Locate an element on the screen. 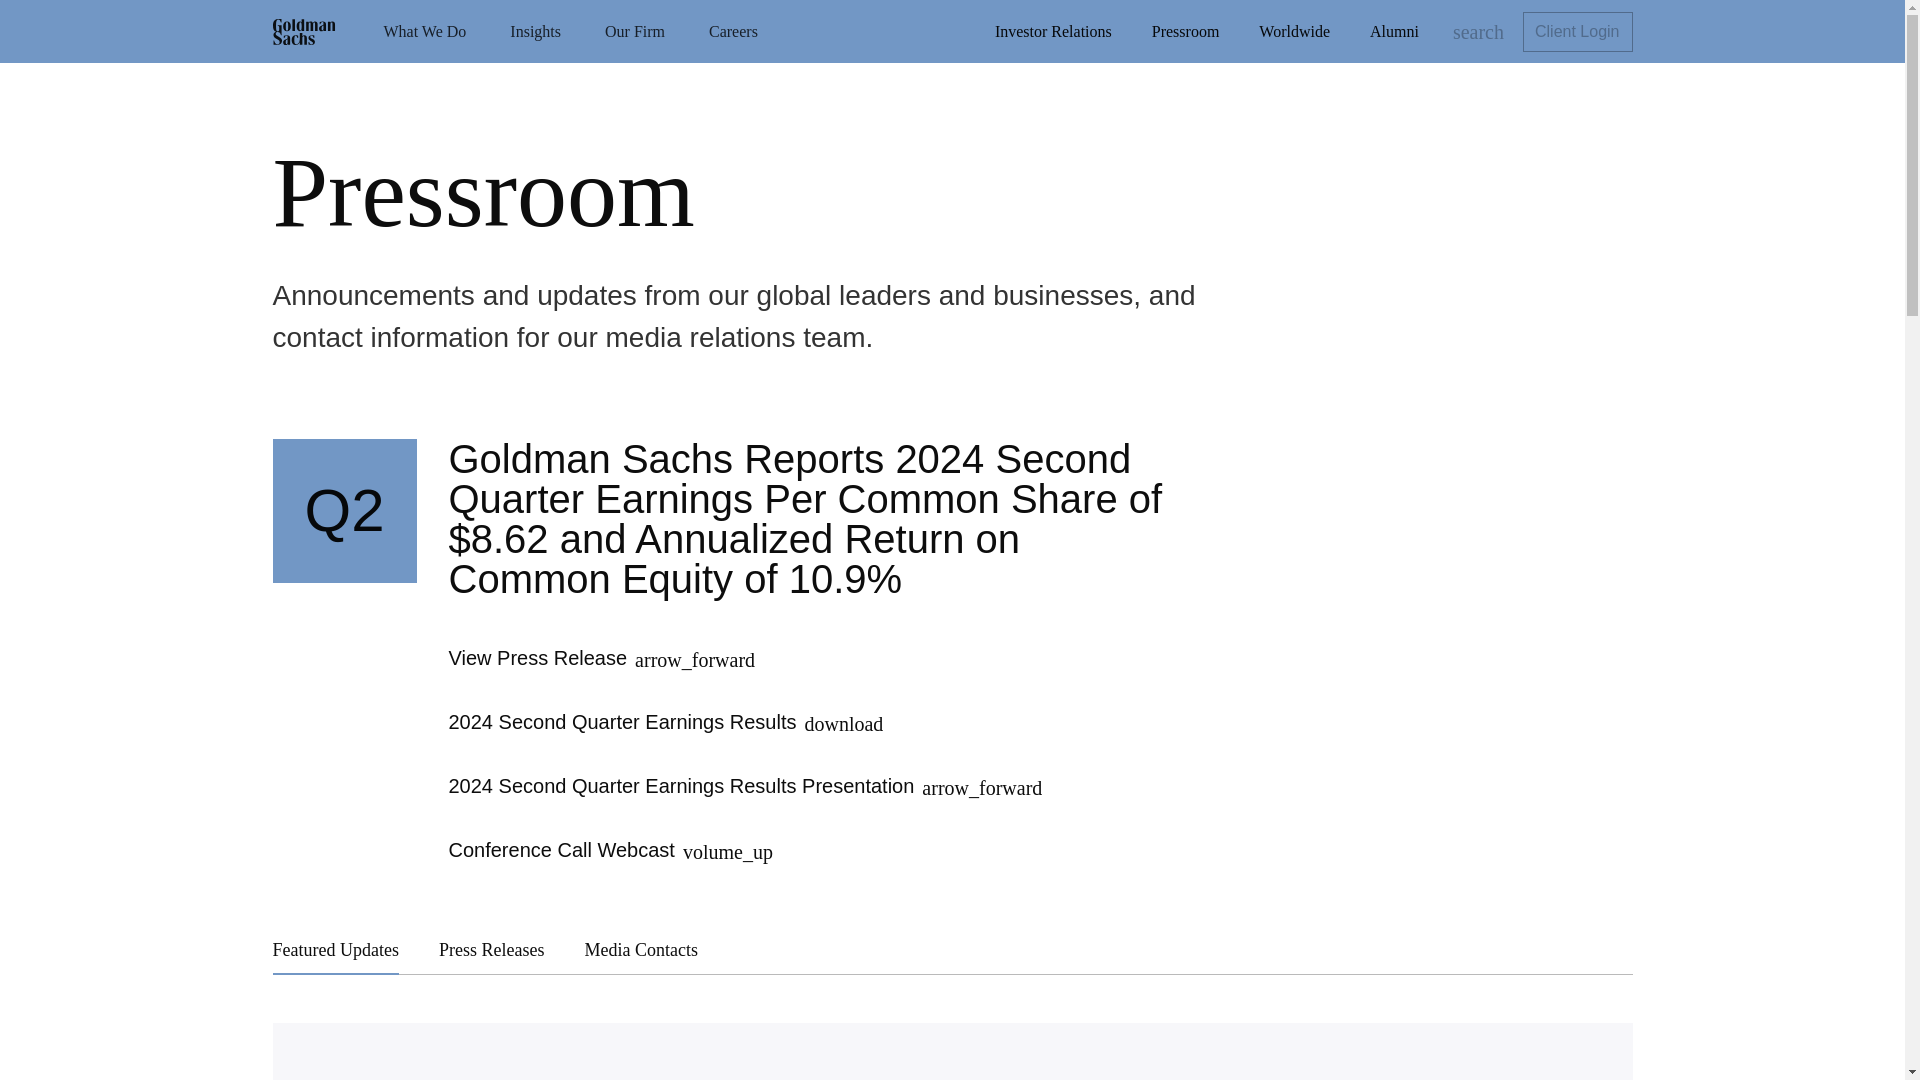  Media Contacts is located at coordinates (640, 950).